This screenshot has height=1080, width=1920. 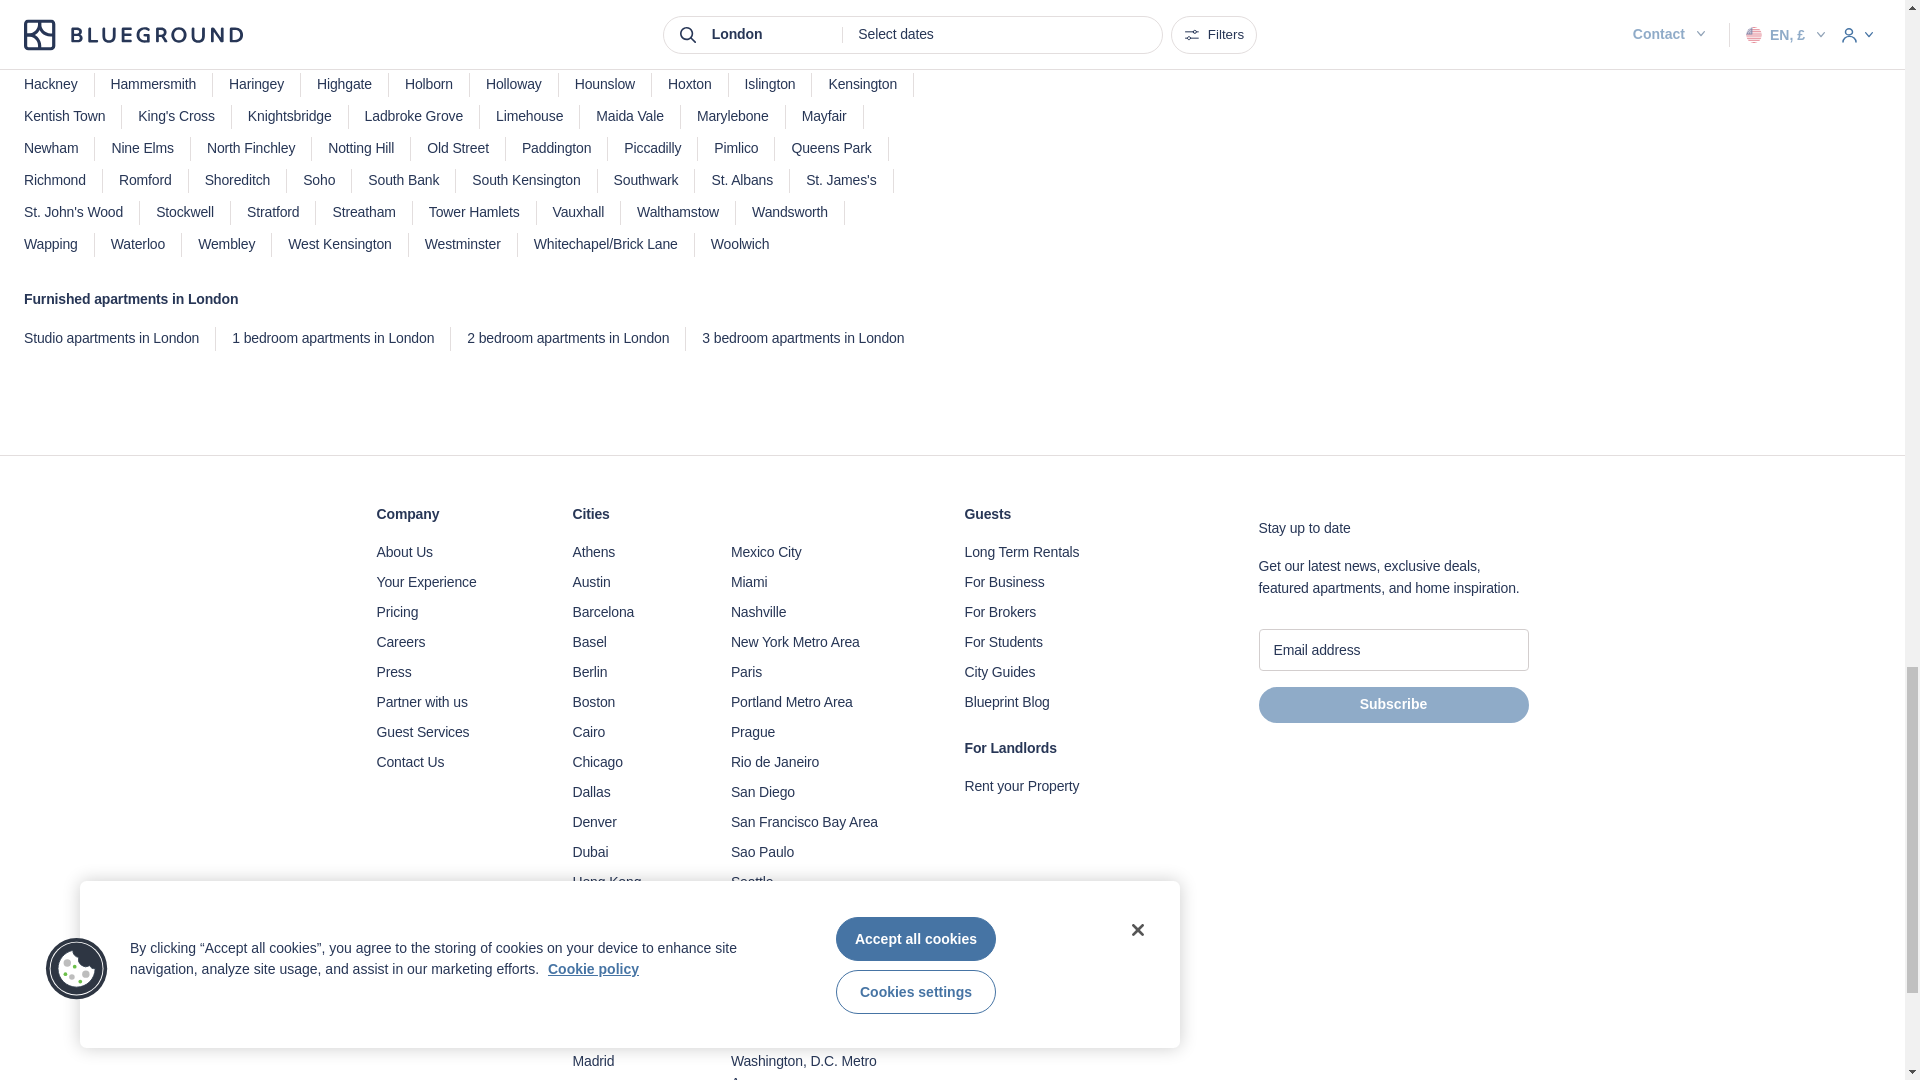 I want to click on Partner with us, so click(x=454, y=702).